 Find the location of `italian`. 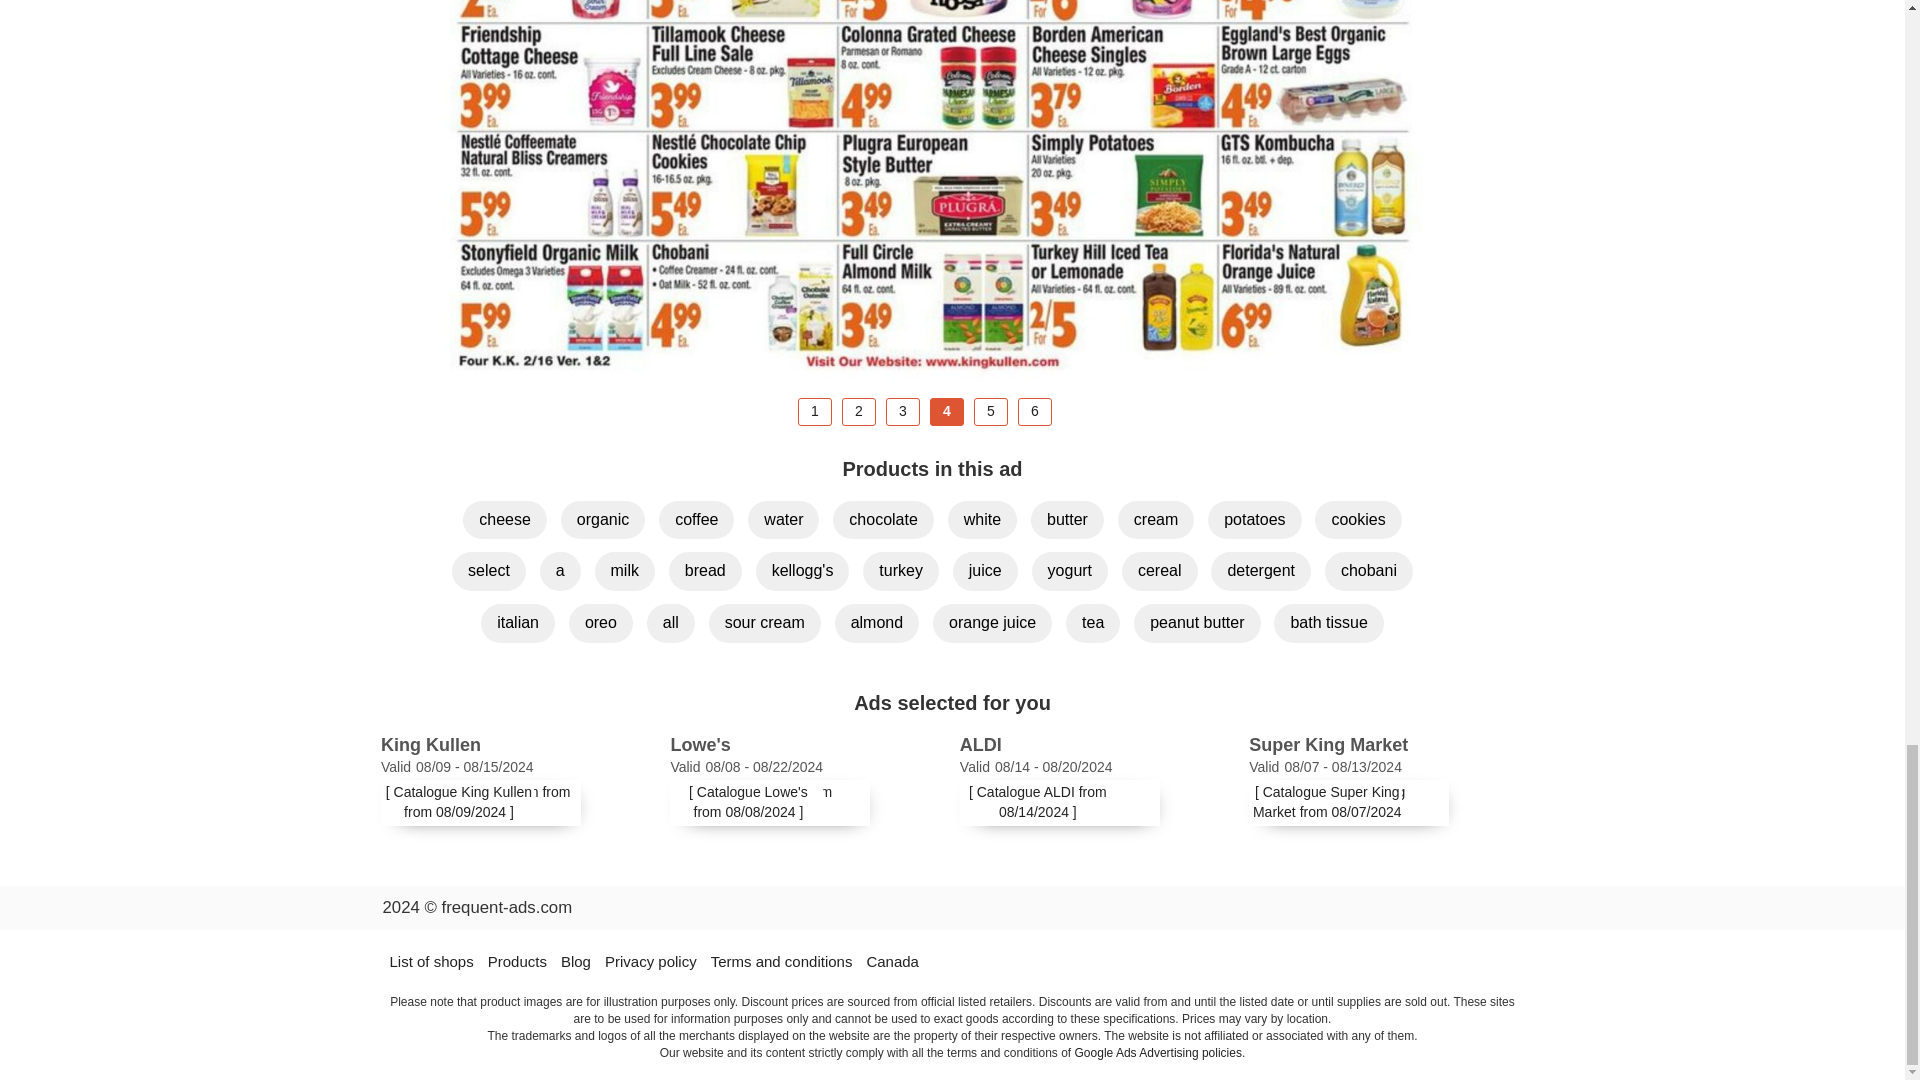

italian is located at coordinates (518, 622).